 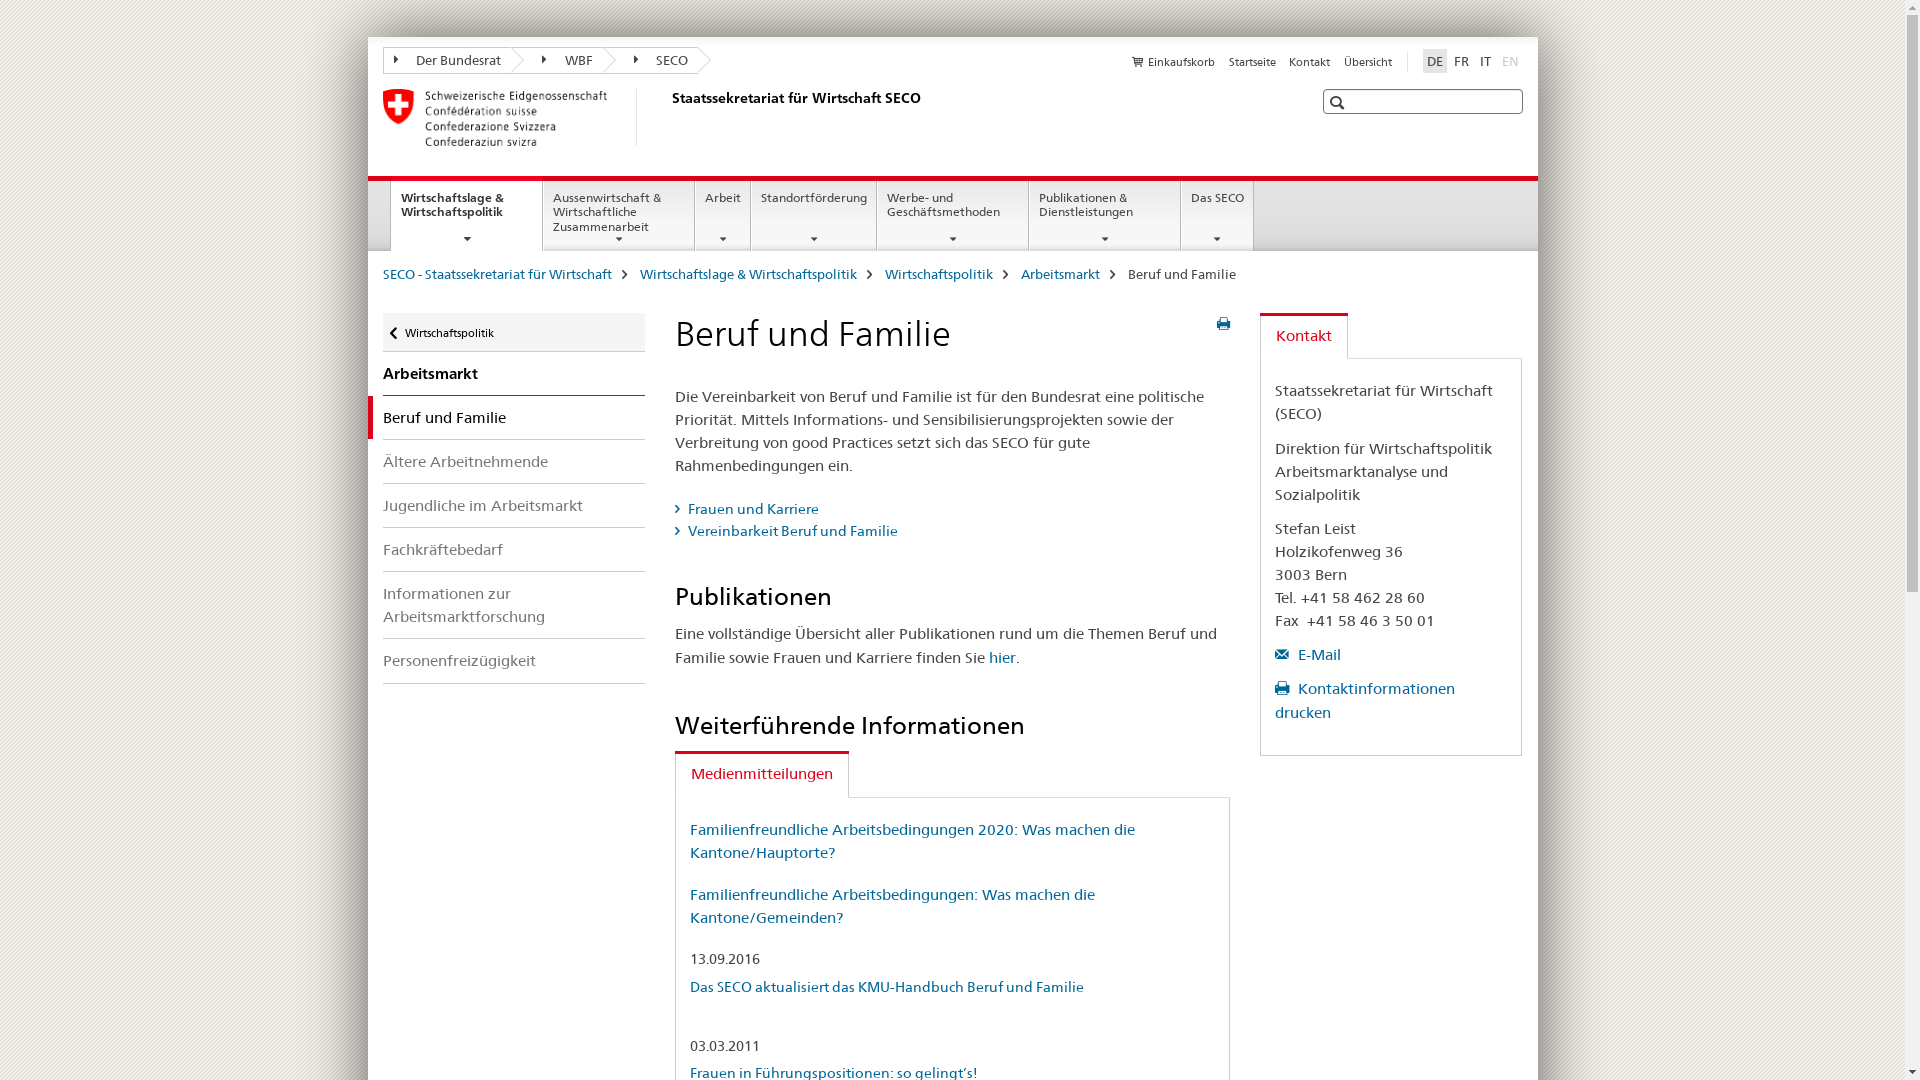 What do you see at coordinates (1105, 216) in the screenshot?
I see `Publikationen & Dienstleistungen` at bounding box center [1105, 216].